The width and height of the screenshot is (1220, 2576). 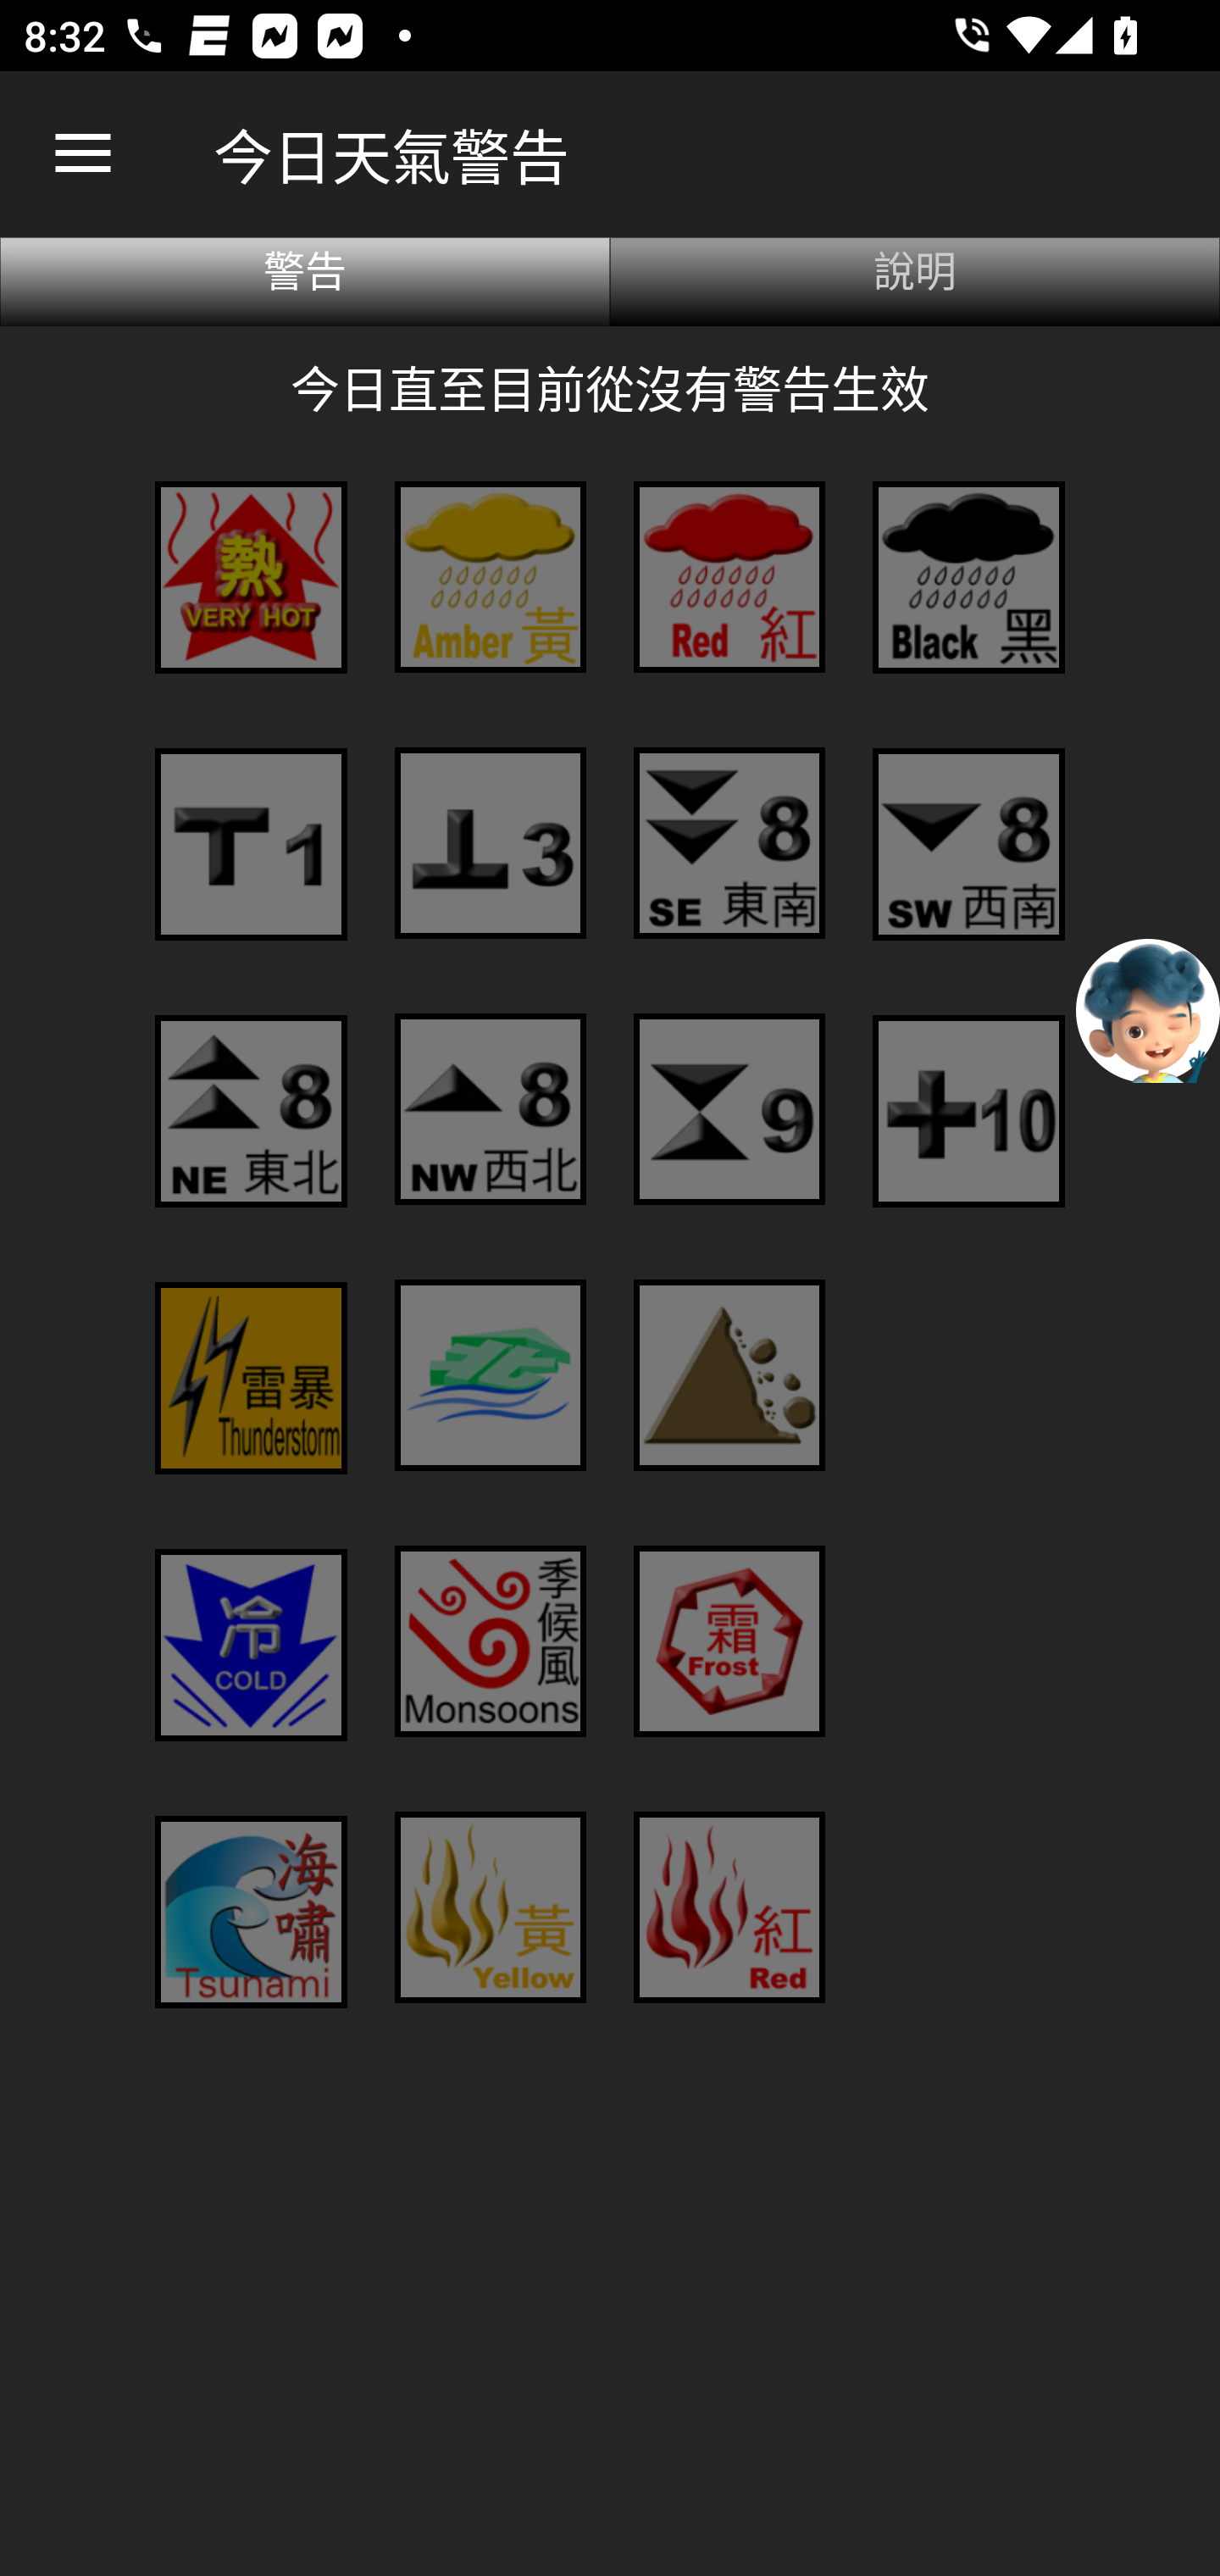 I want to click on 海嘯警告, so click(x=251, y=1912).